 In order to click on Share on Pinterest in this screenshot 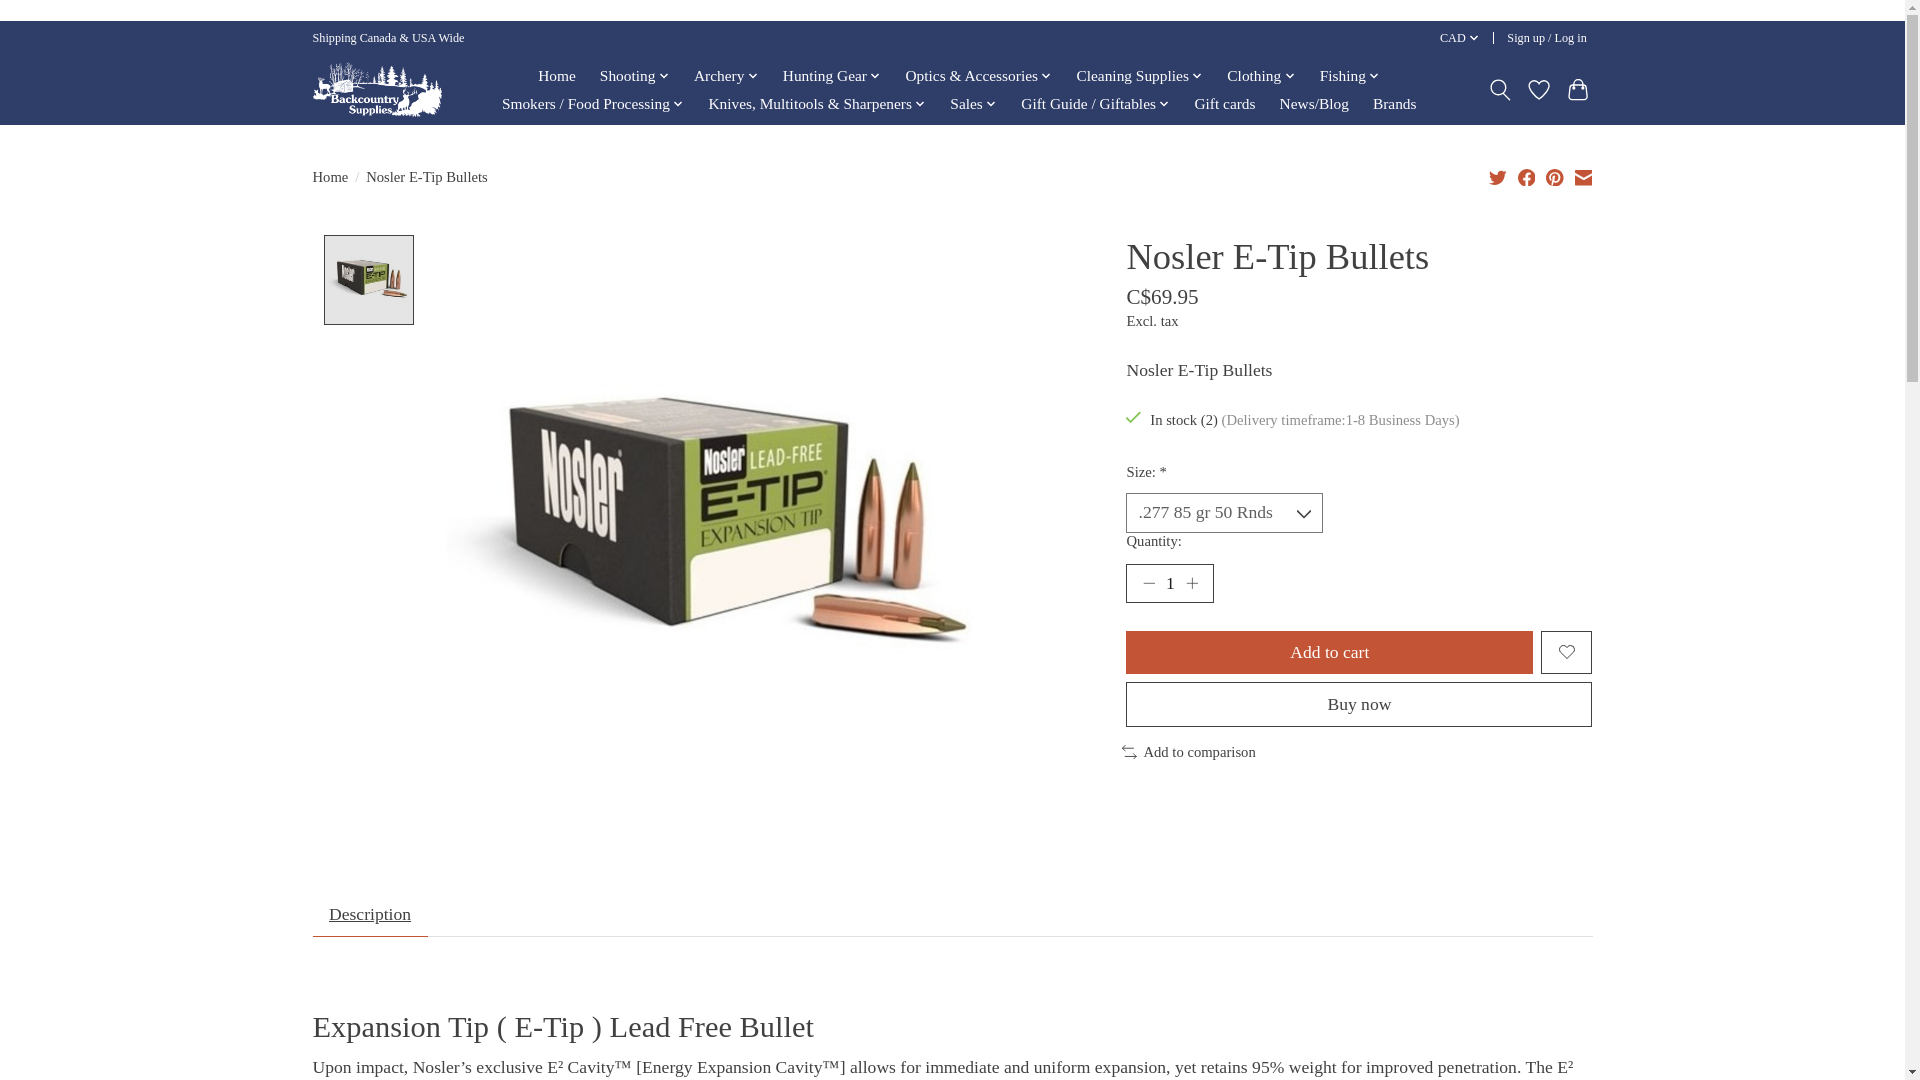, I will do `click(1554, 176)`.